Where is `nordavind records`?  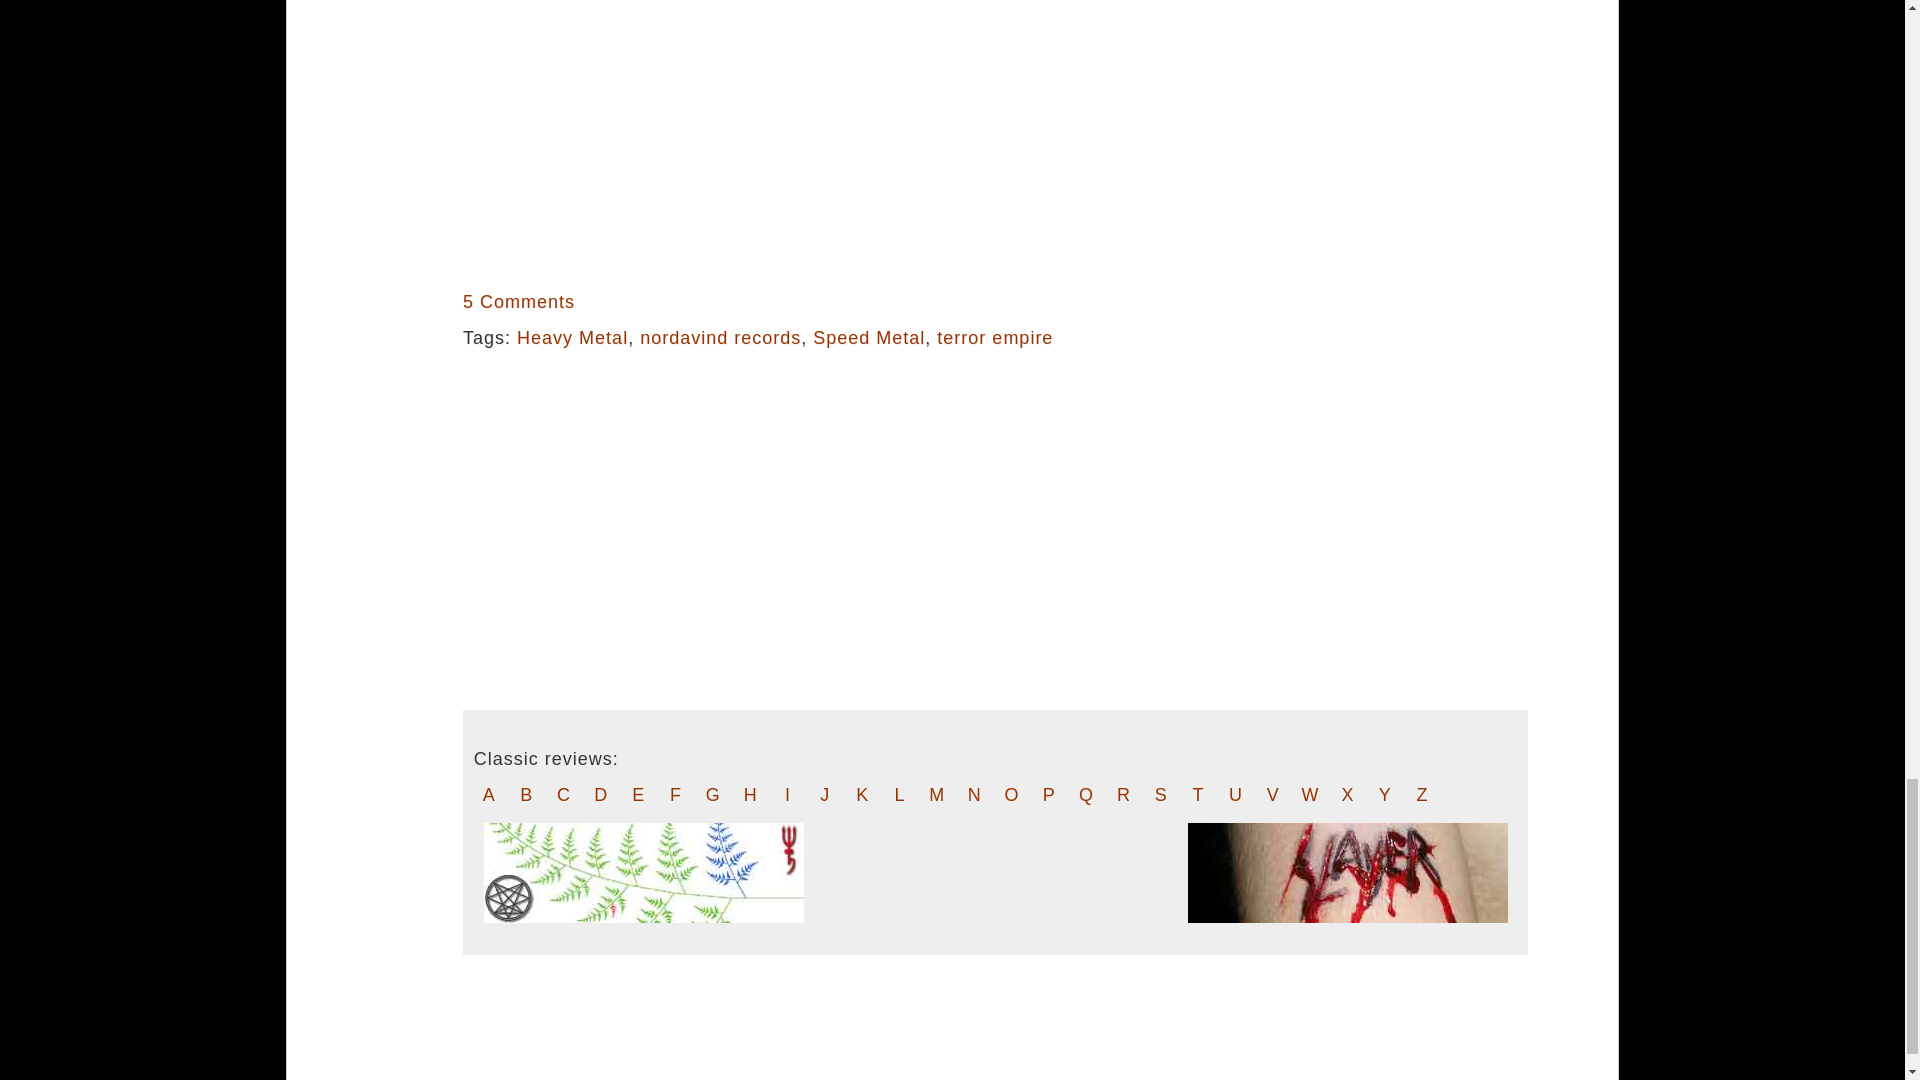
nordavind records is located at coordinates (720, 338).